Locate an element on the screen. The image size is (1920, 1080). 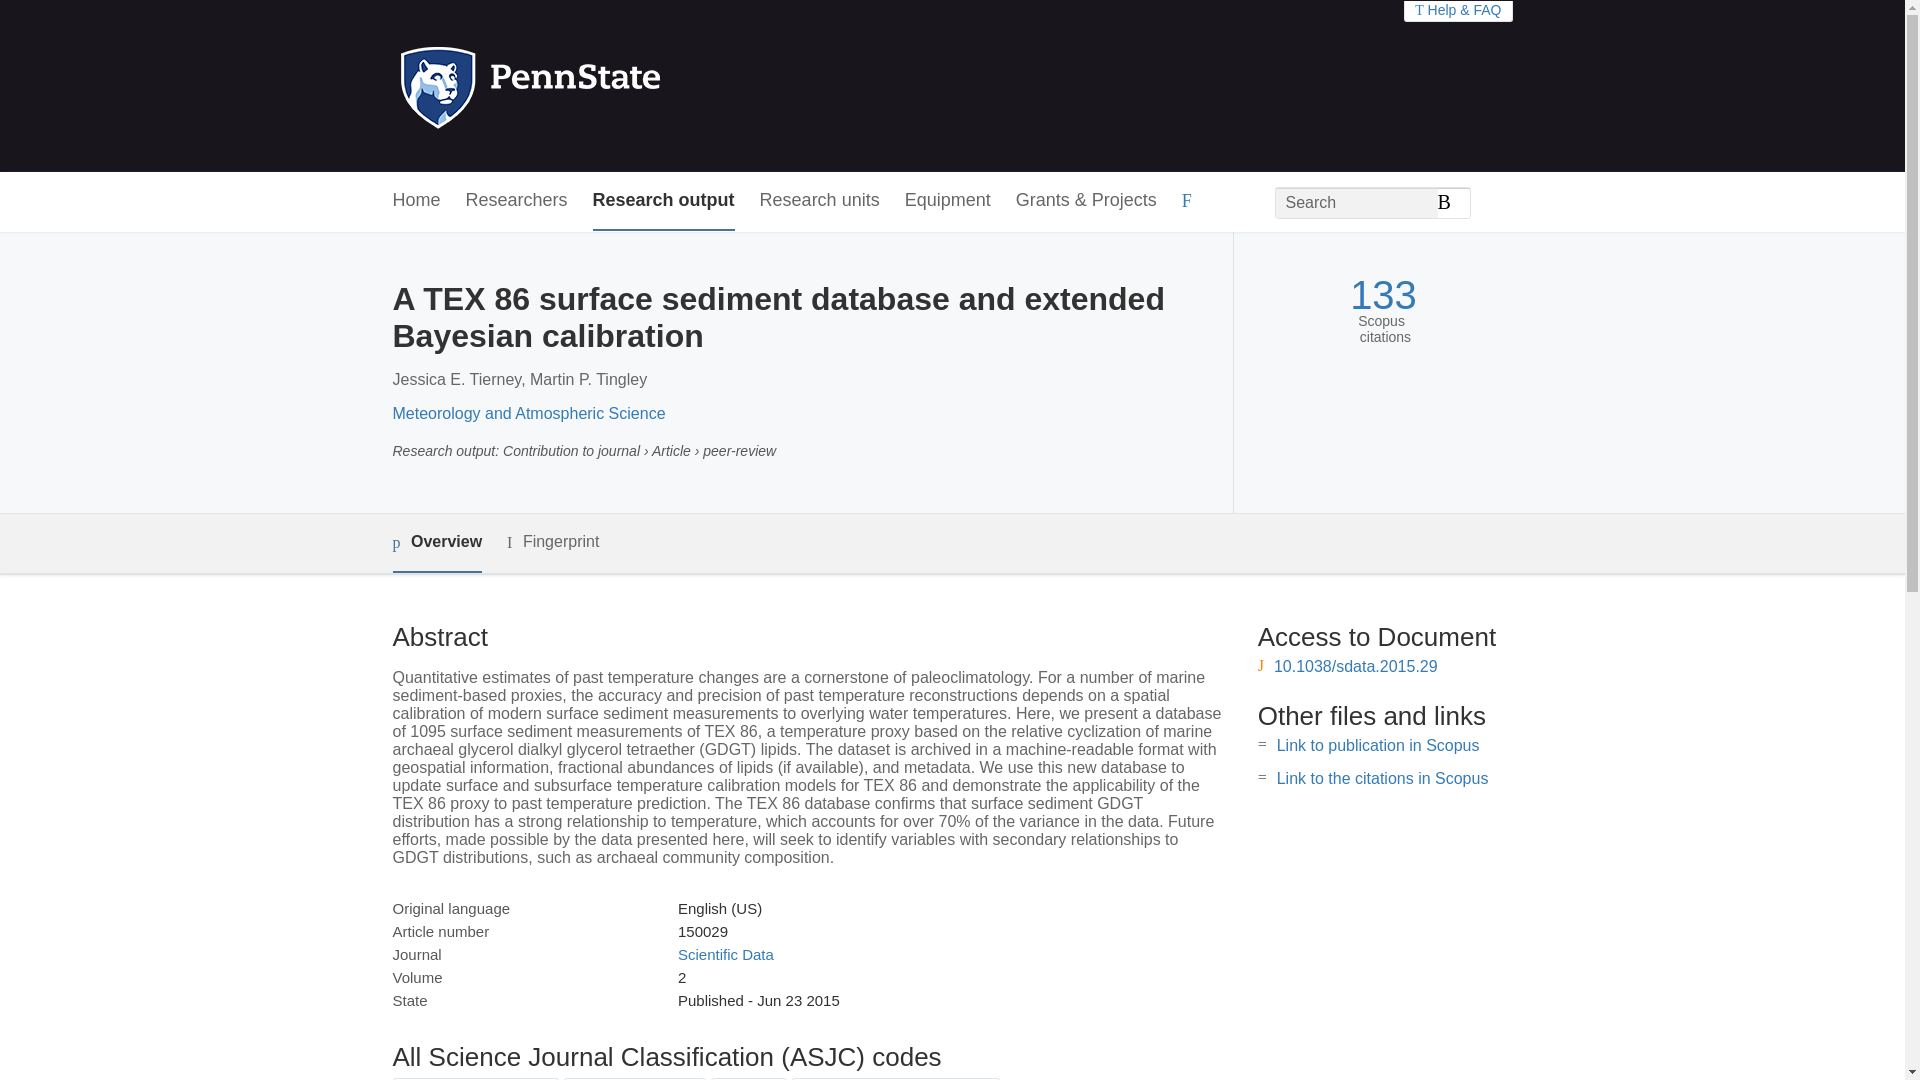
Research units is located at coordinates (820, 201).